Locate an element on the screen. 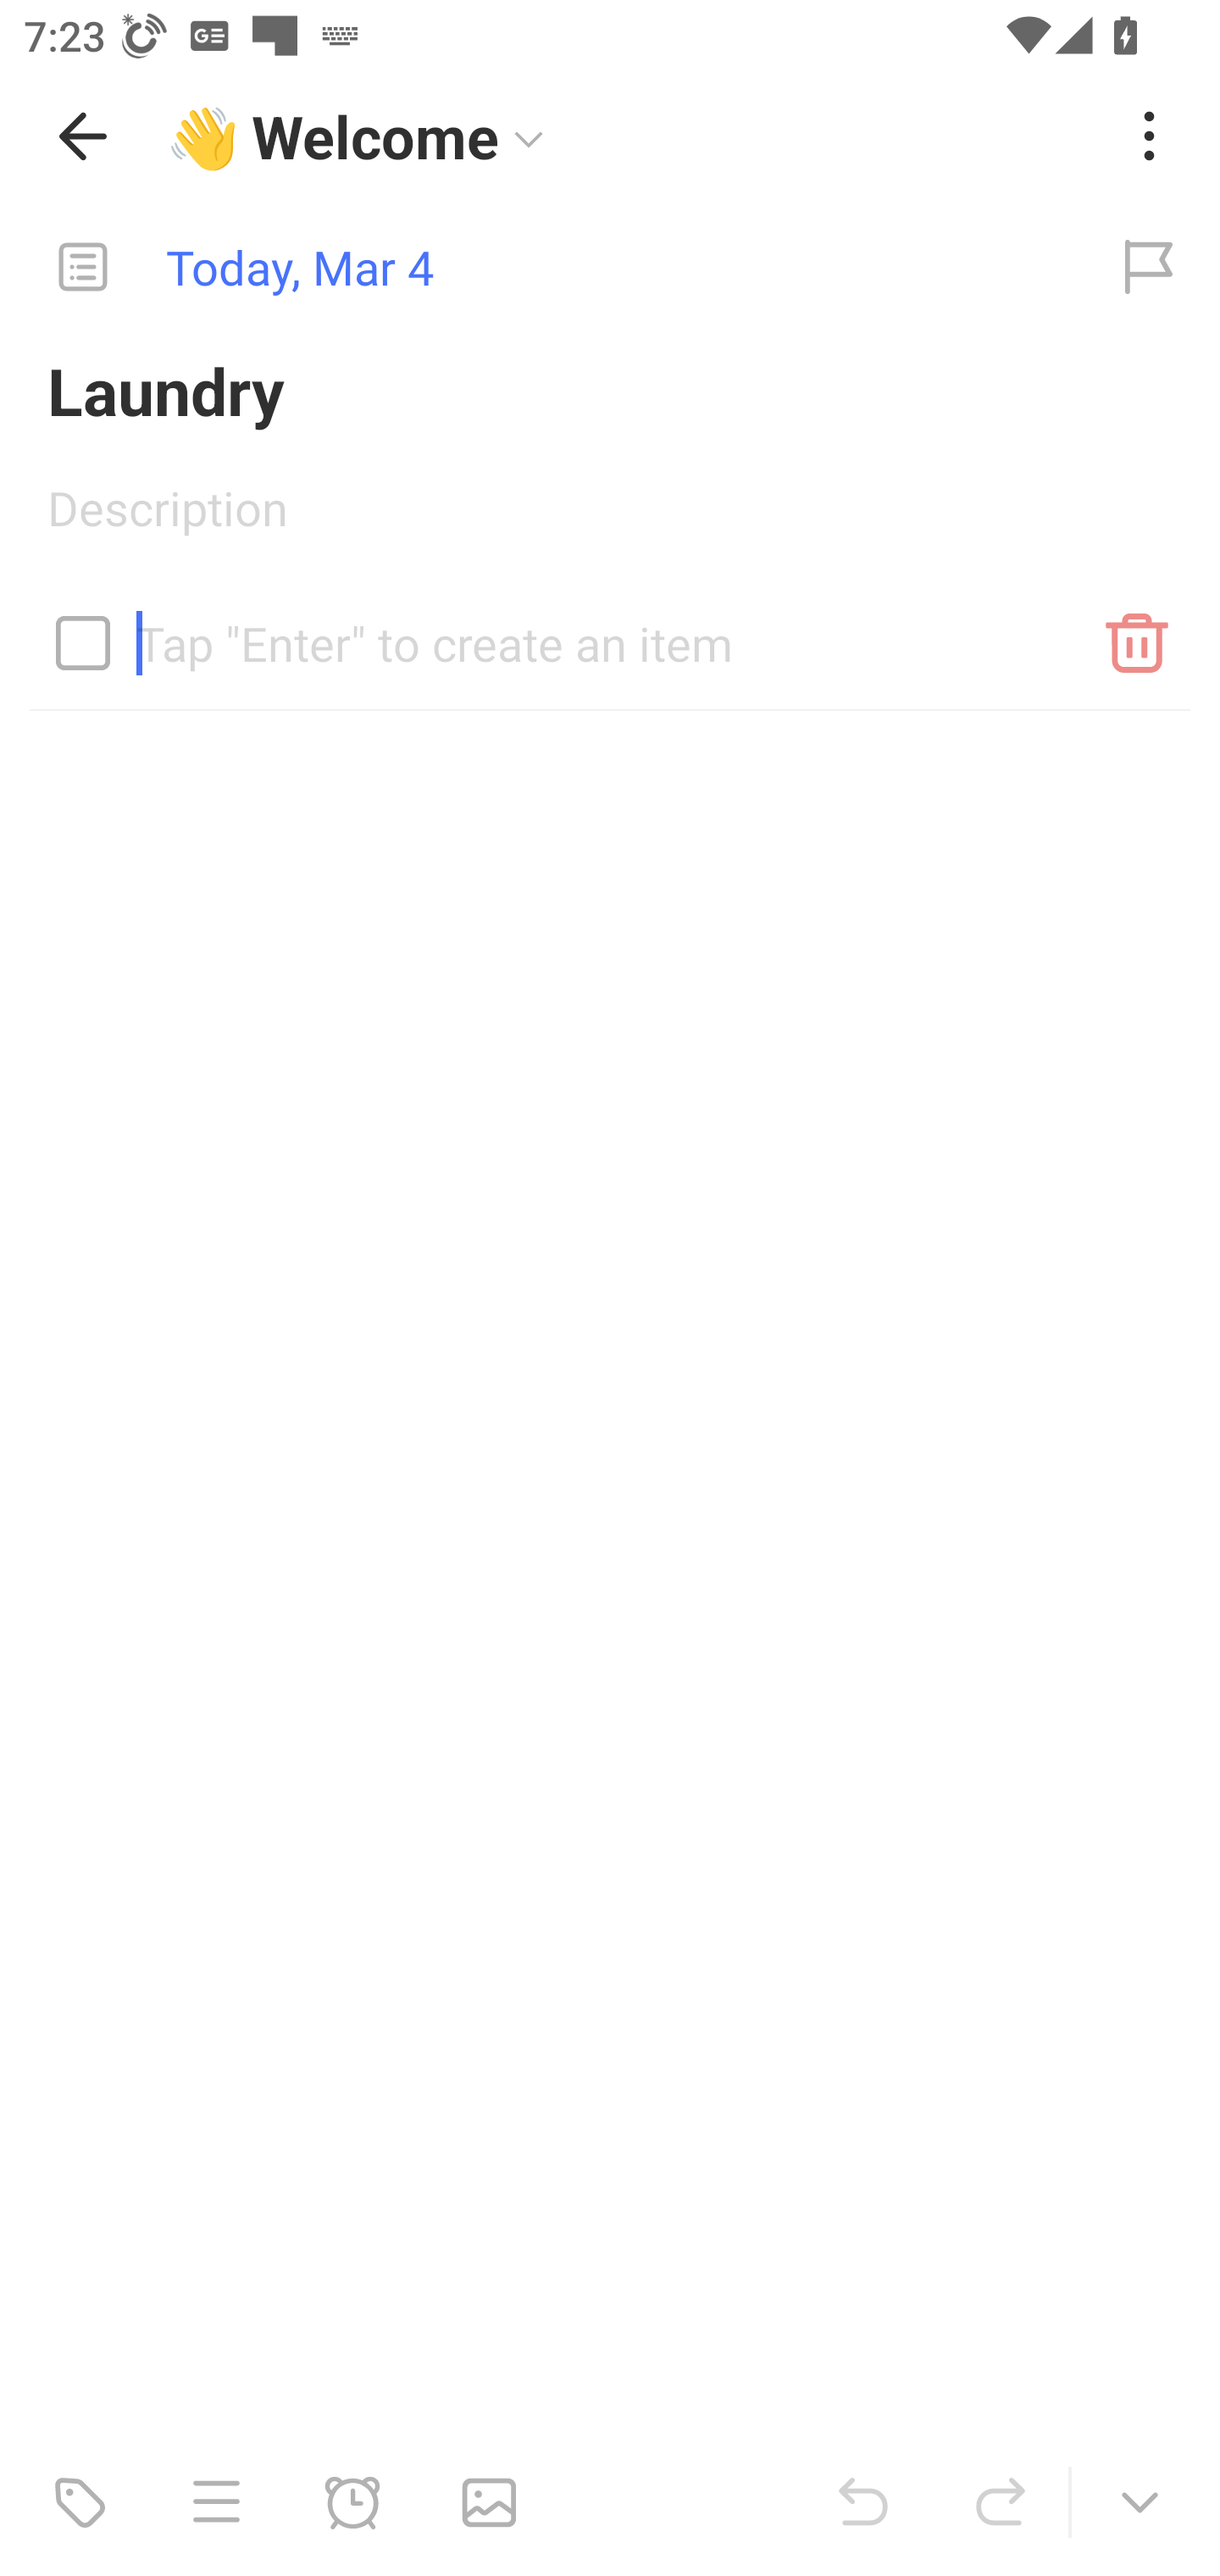  Today, Mar 4  is located at coordinates (539, 268).